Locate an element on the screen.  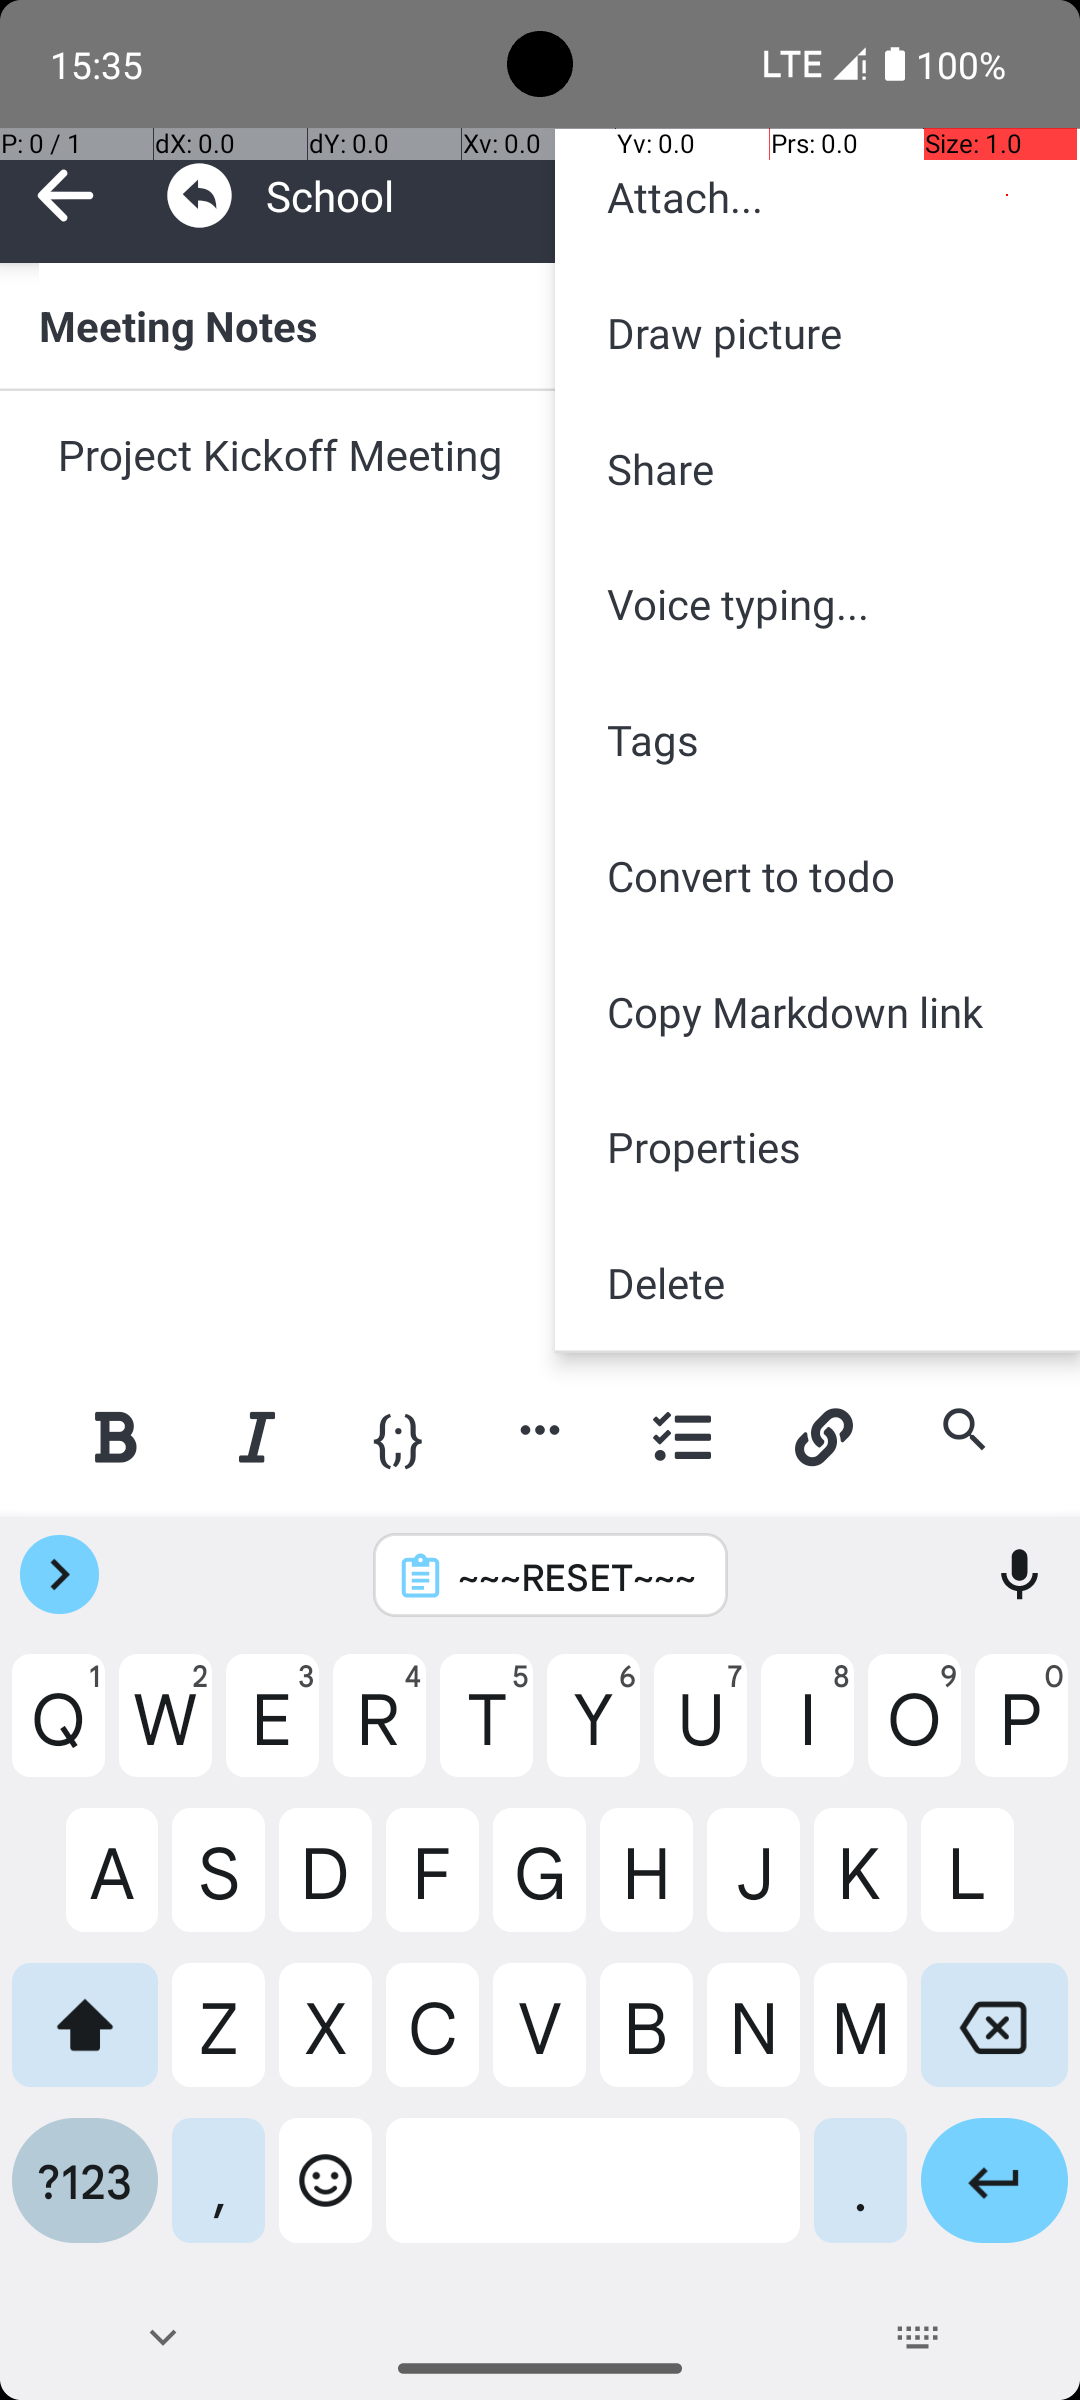
Properties is located at coordinates (818, 1147).